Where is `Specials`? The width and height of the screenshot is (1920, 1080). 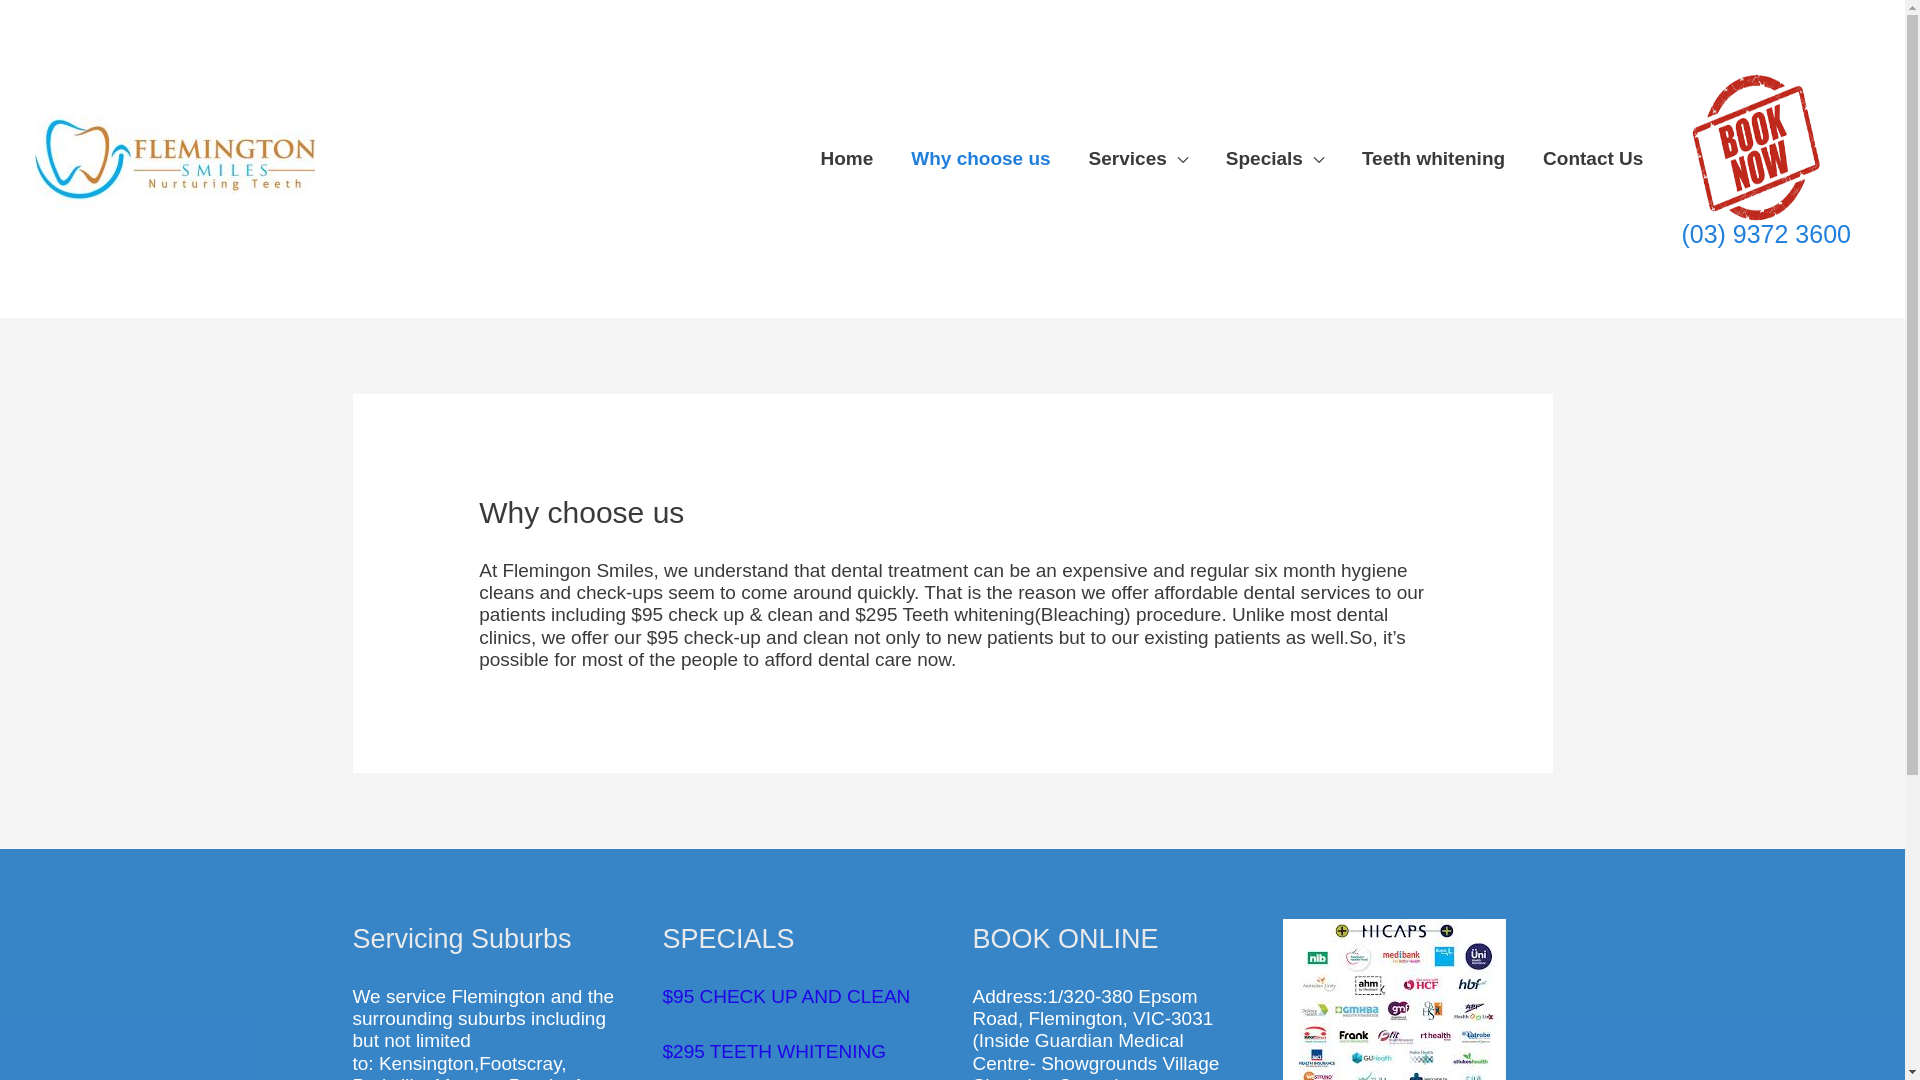 Specials is located at coordinates (1275, 159).